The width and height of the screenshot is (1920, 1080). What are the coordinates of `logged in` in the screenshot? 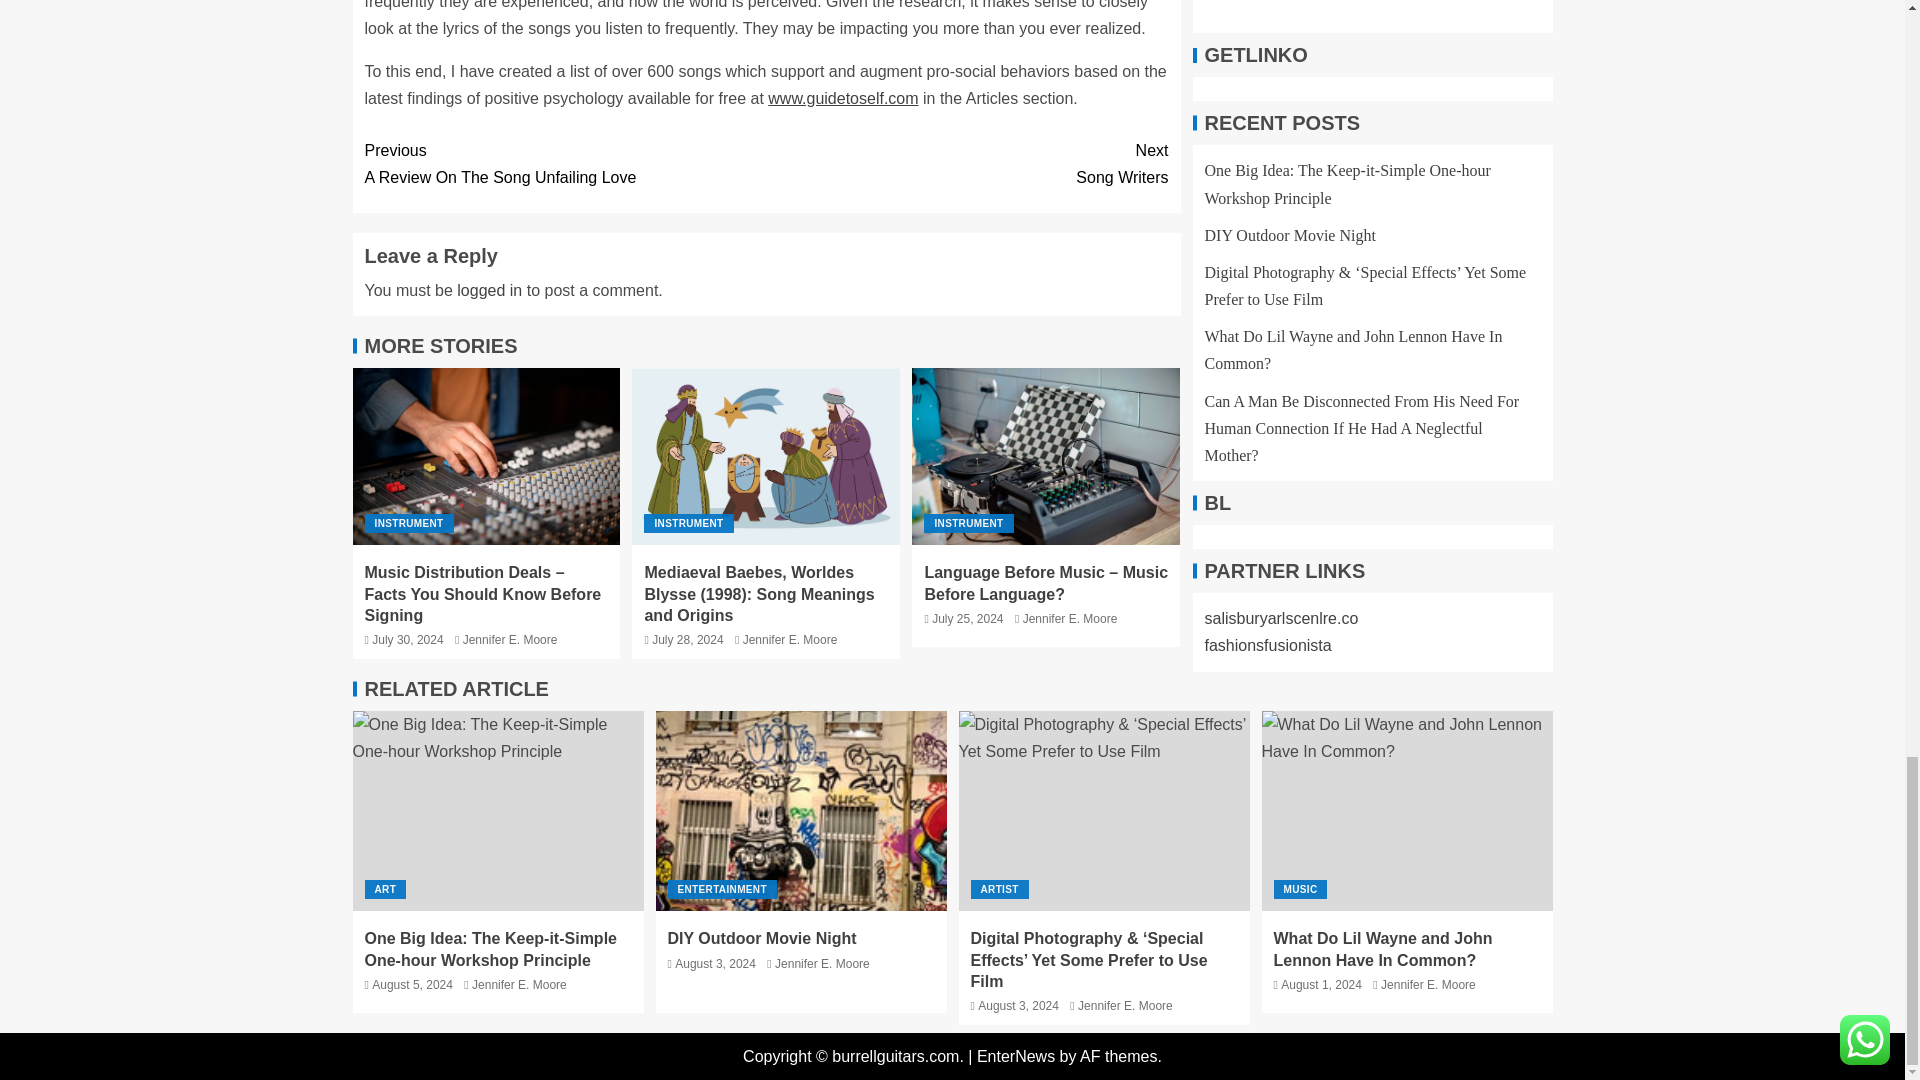 It's located at (489, 290).